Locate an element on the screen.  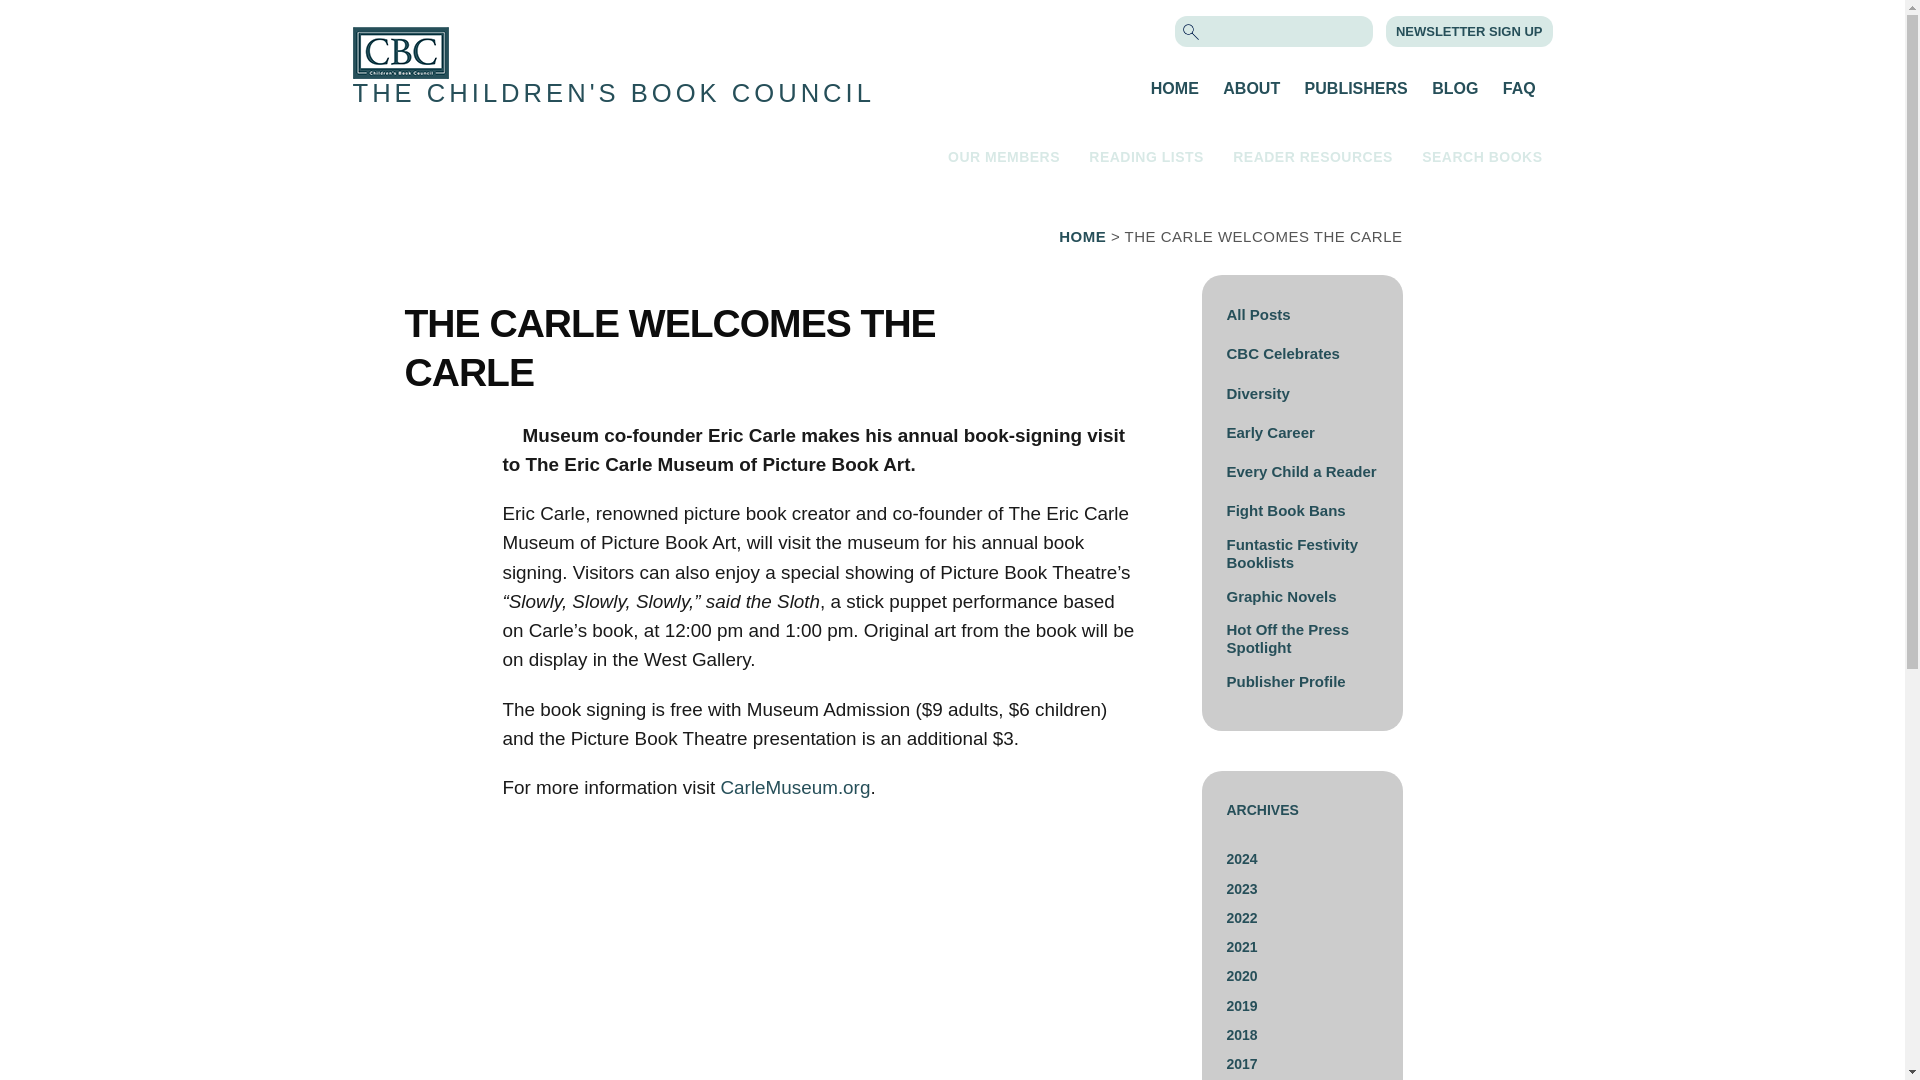
All Posts is located at coordinates (1258, 314).